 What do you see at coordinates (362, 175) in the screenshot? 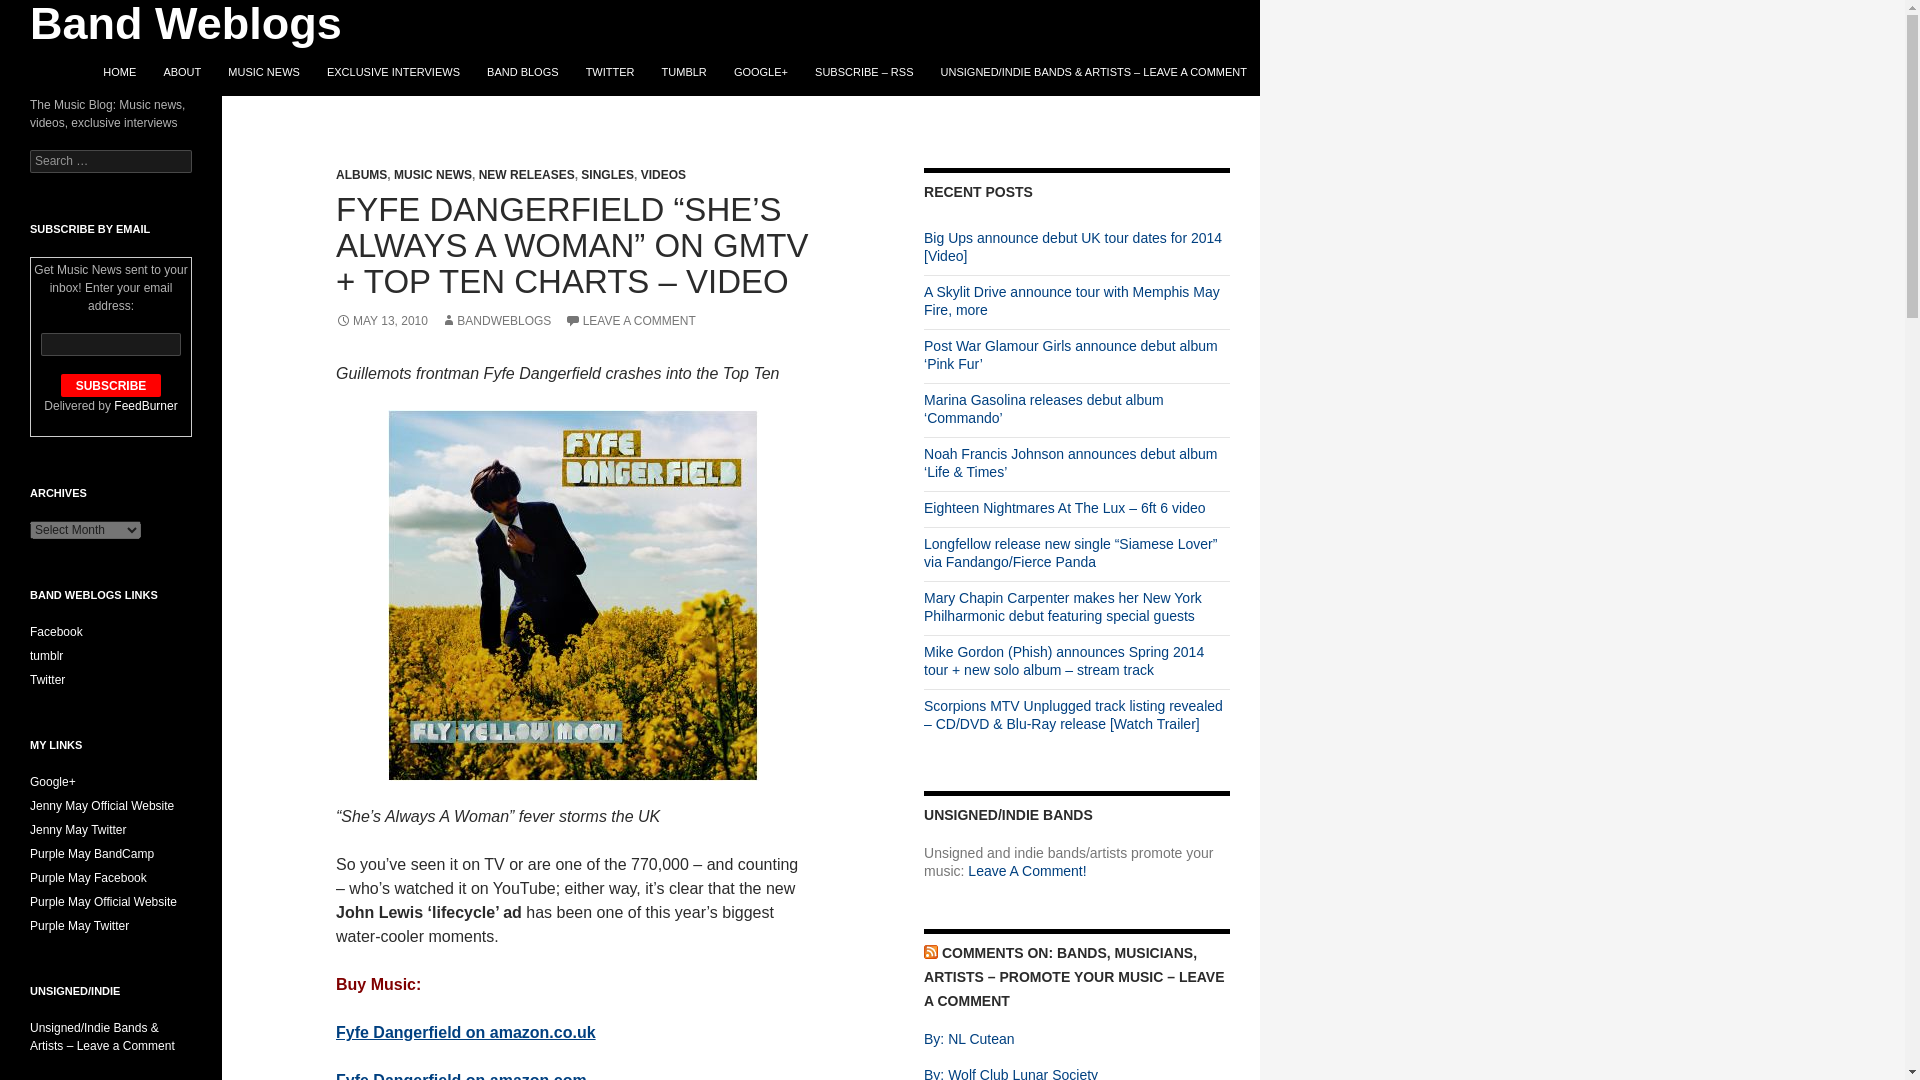
I see `View all posts in Albums` at bounding box center [362, 175].